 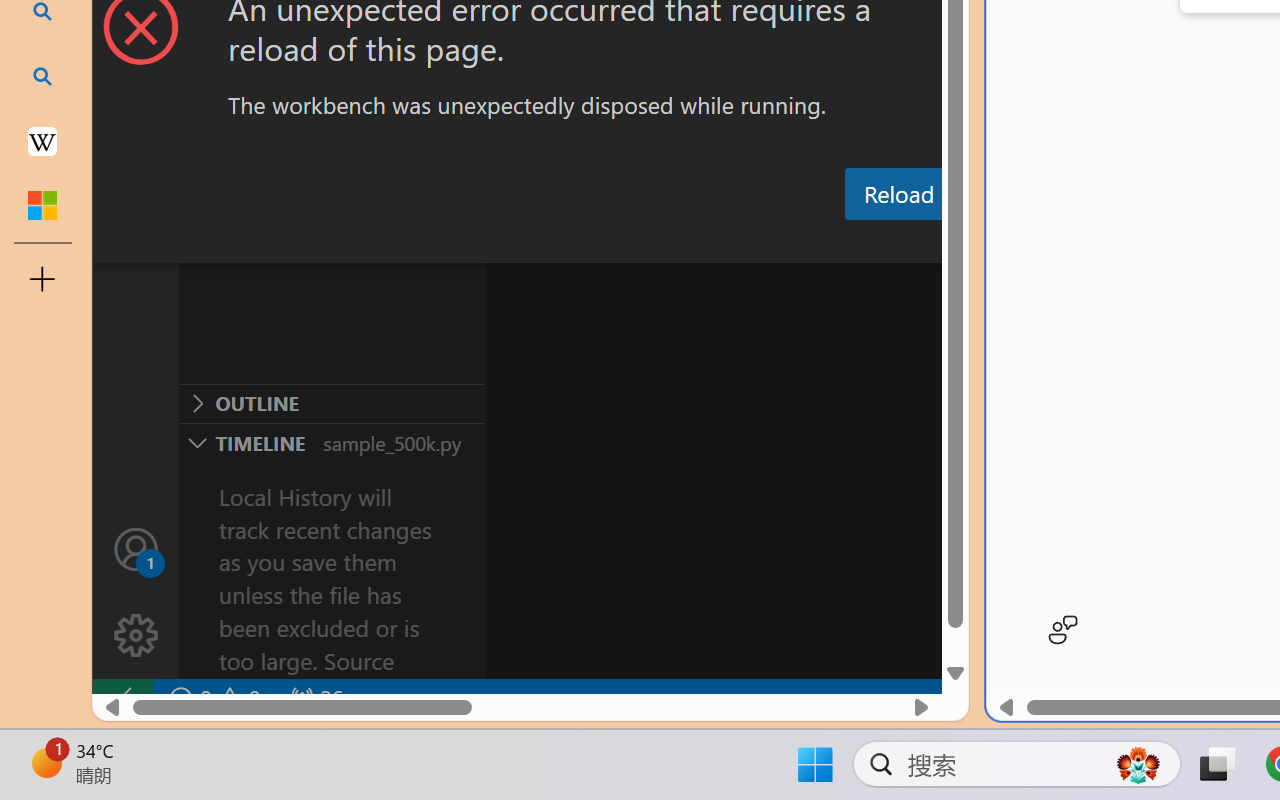 What do you see at coordinates (42, 140) in the screenshot?
I see `Earth - Wikipedia` at bounding box center [42, 140].